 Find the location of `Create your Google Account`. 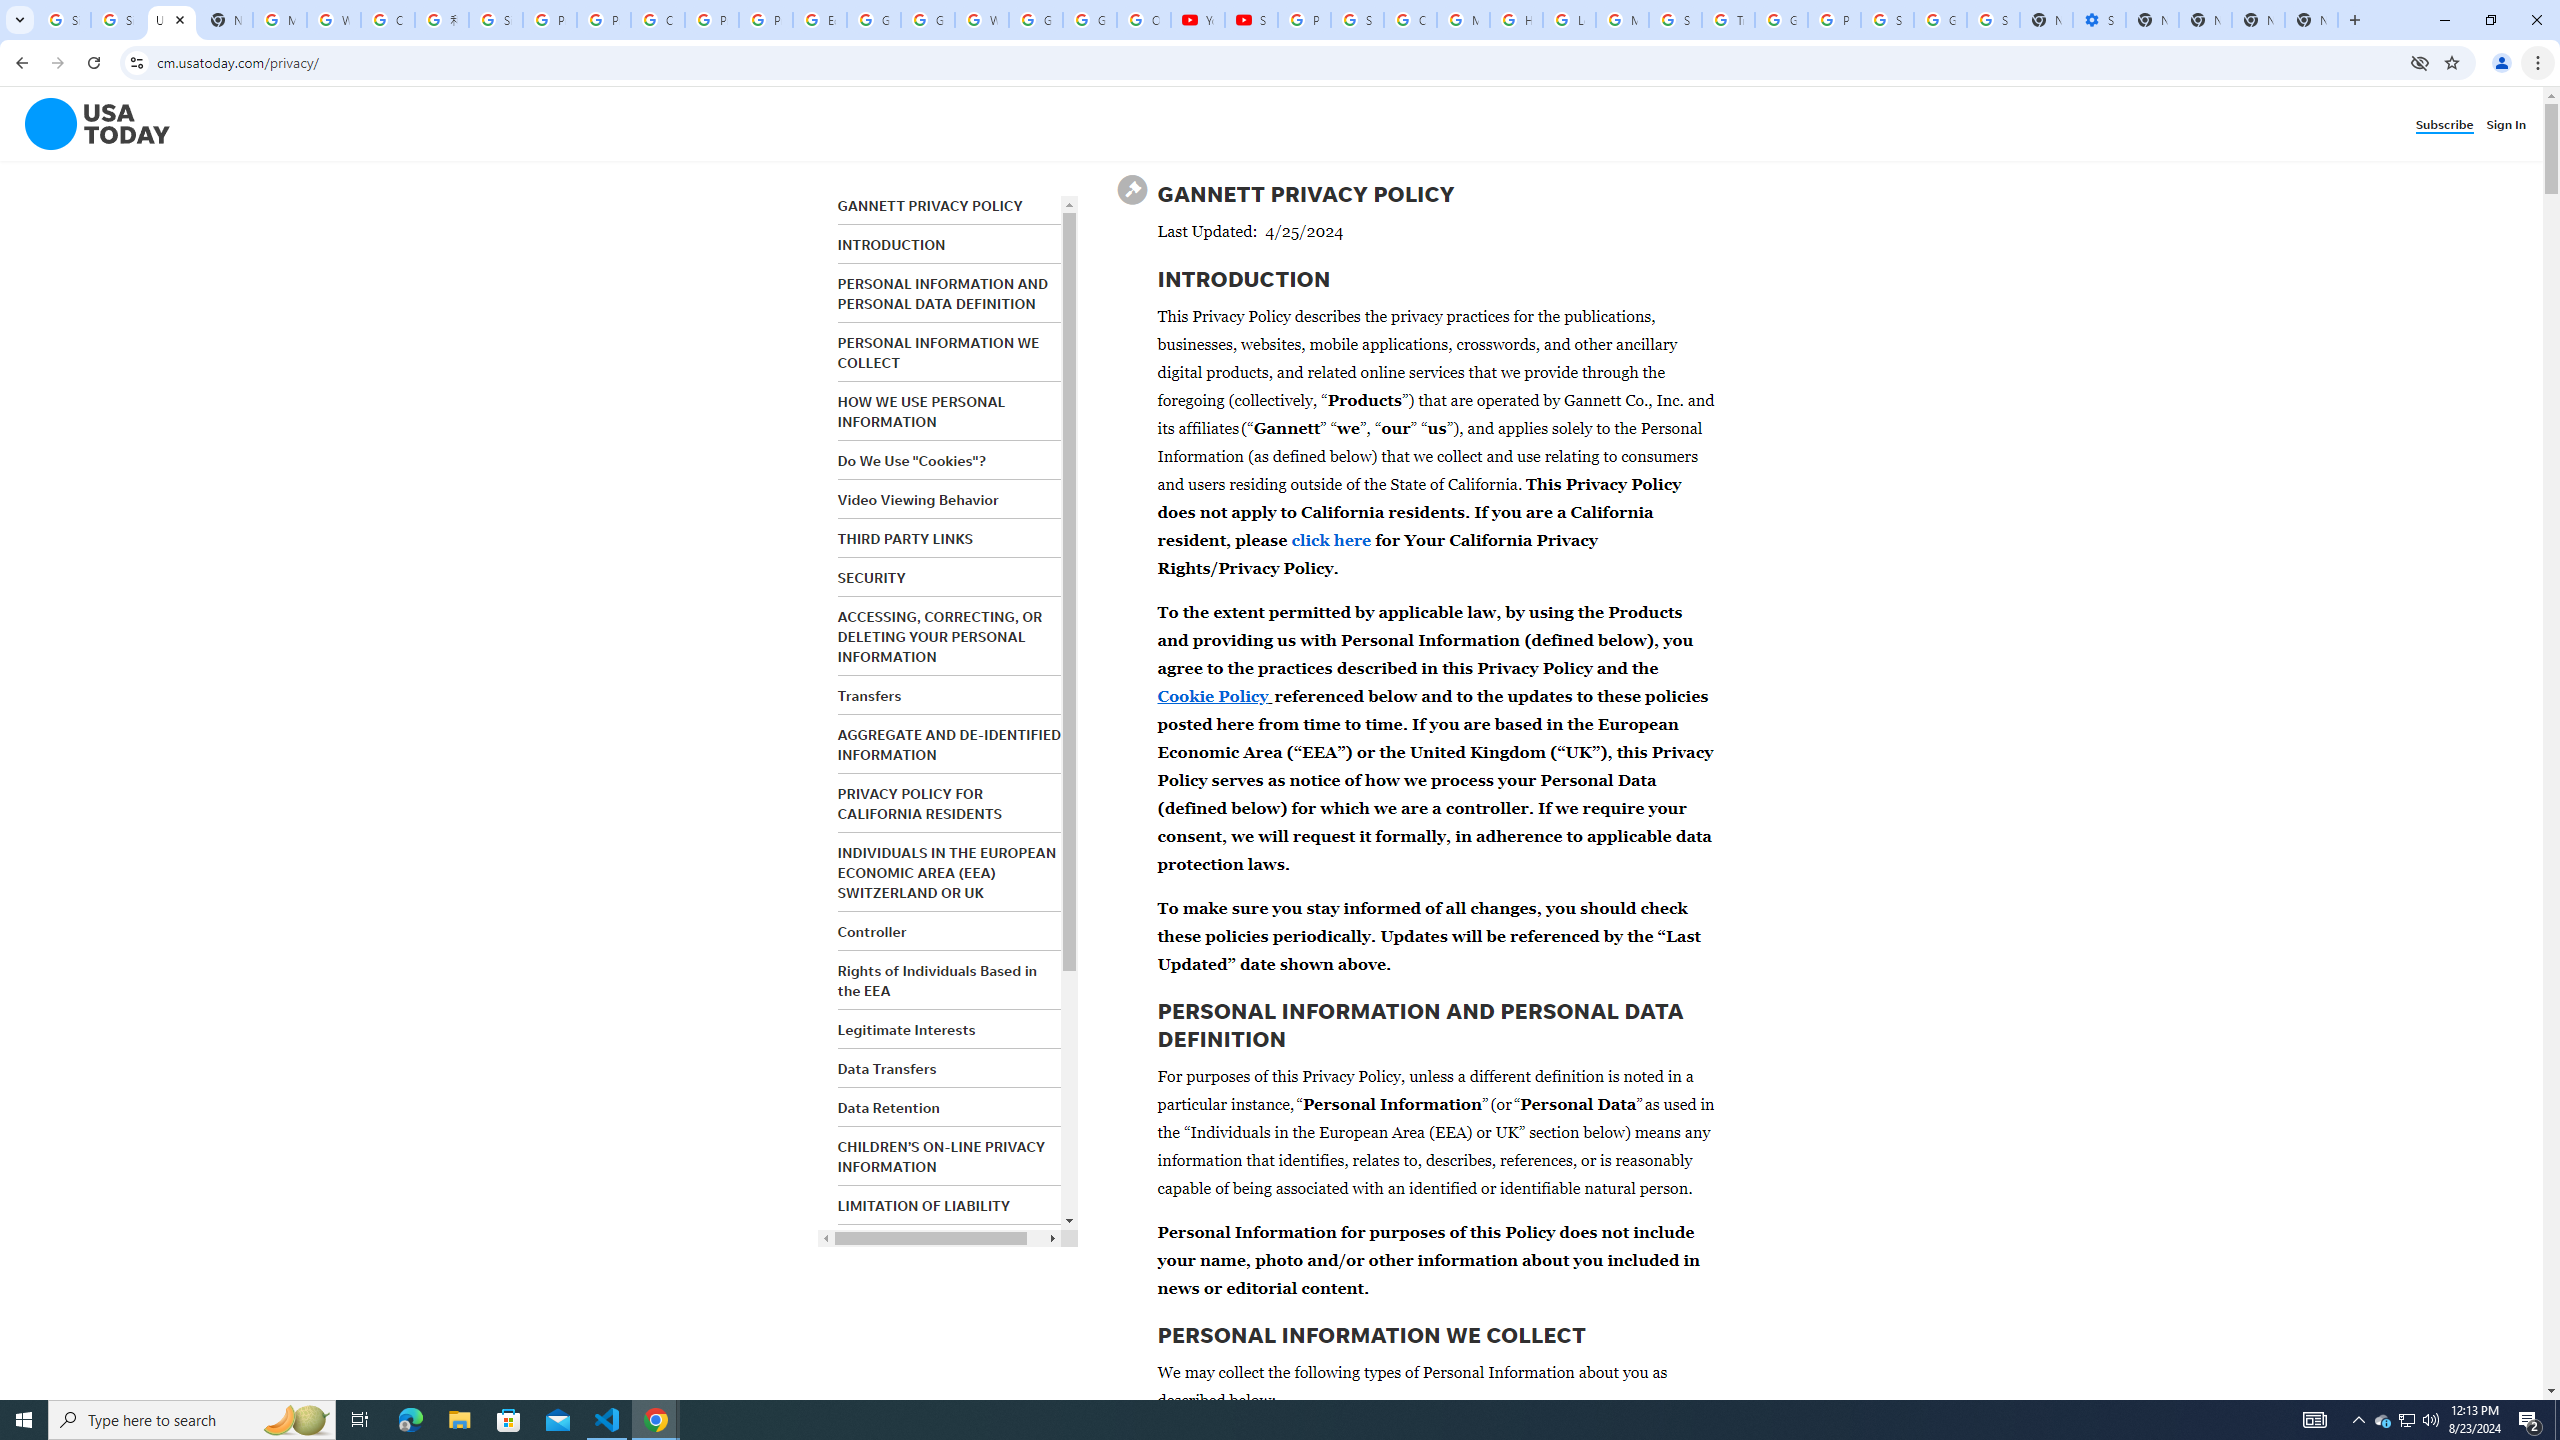

Create your Google Account is located at coordinates (658, 20).